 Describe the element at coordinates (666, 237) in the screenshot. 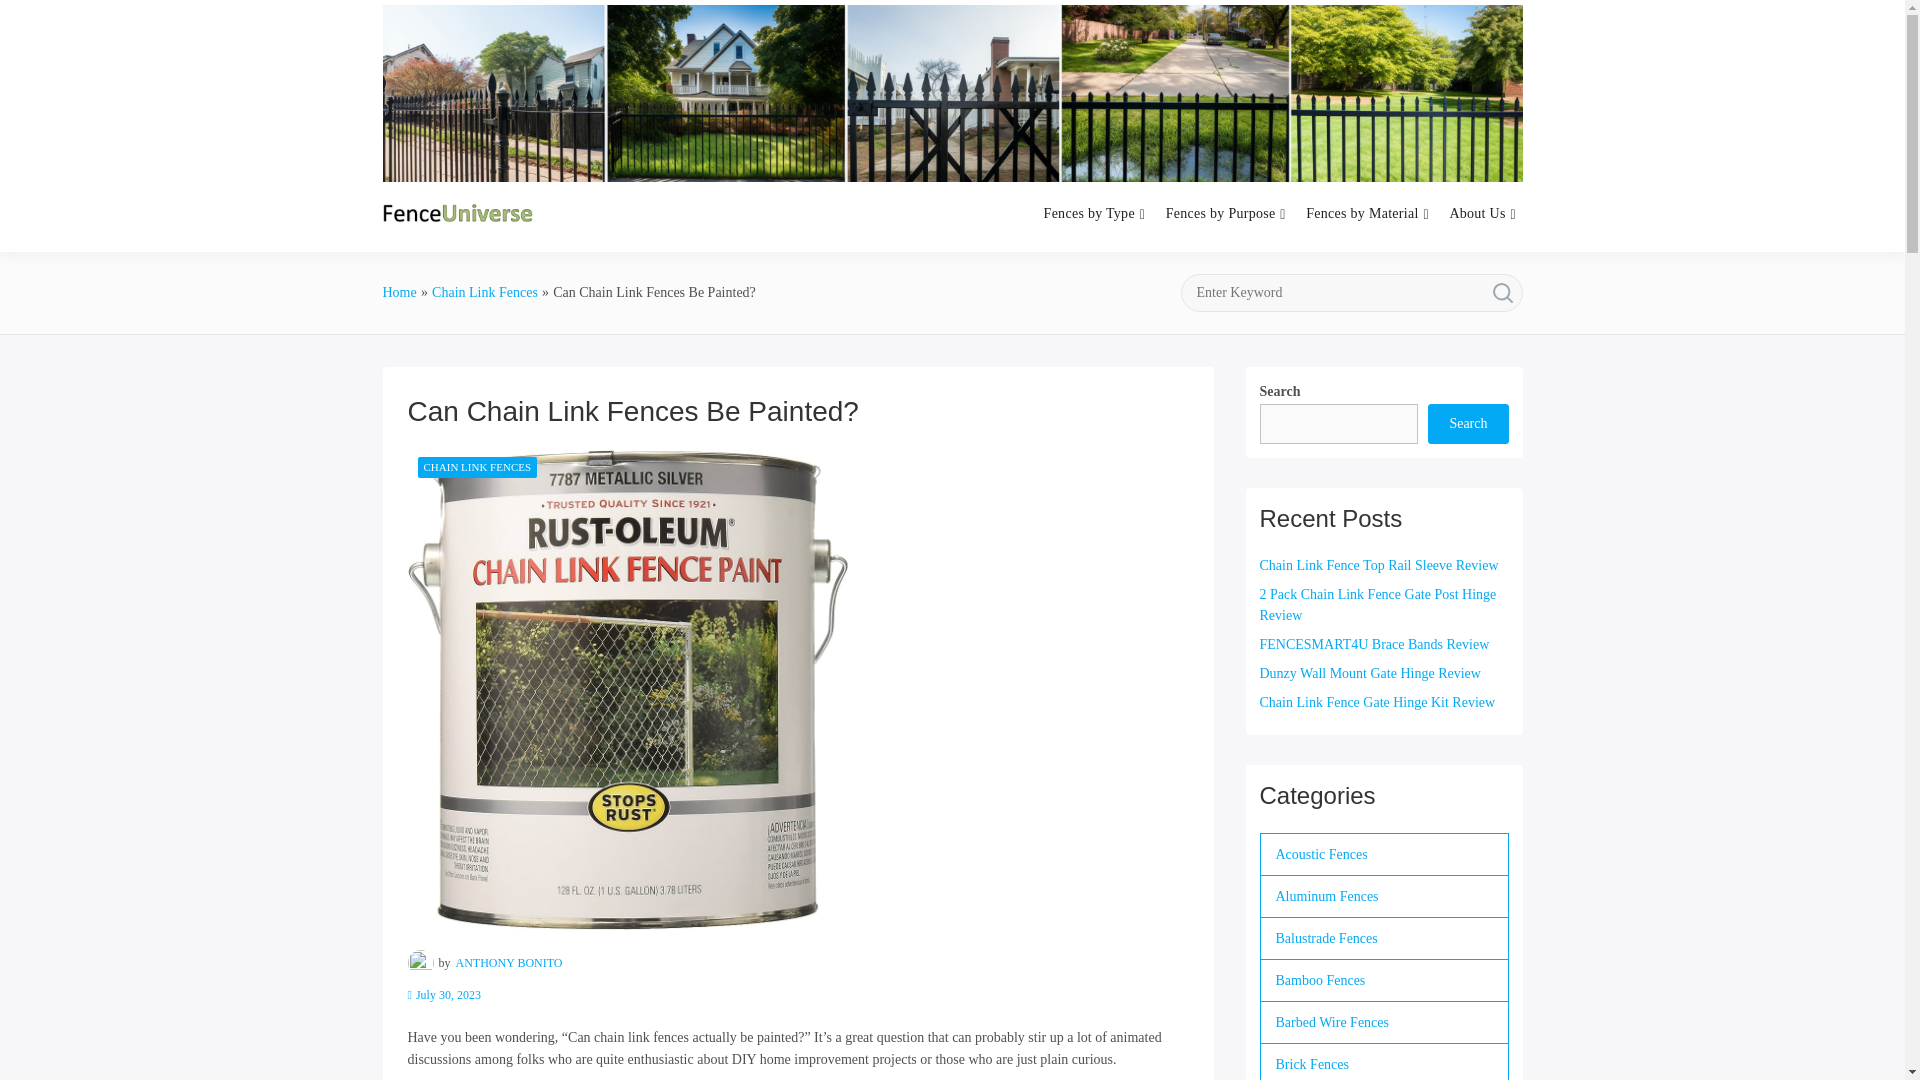

I see `FenceUniverse` at that location.